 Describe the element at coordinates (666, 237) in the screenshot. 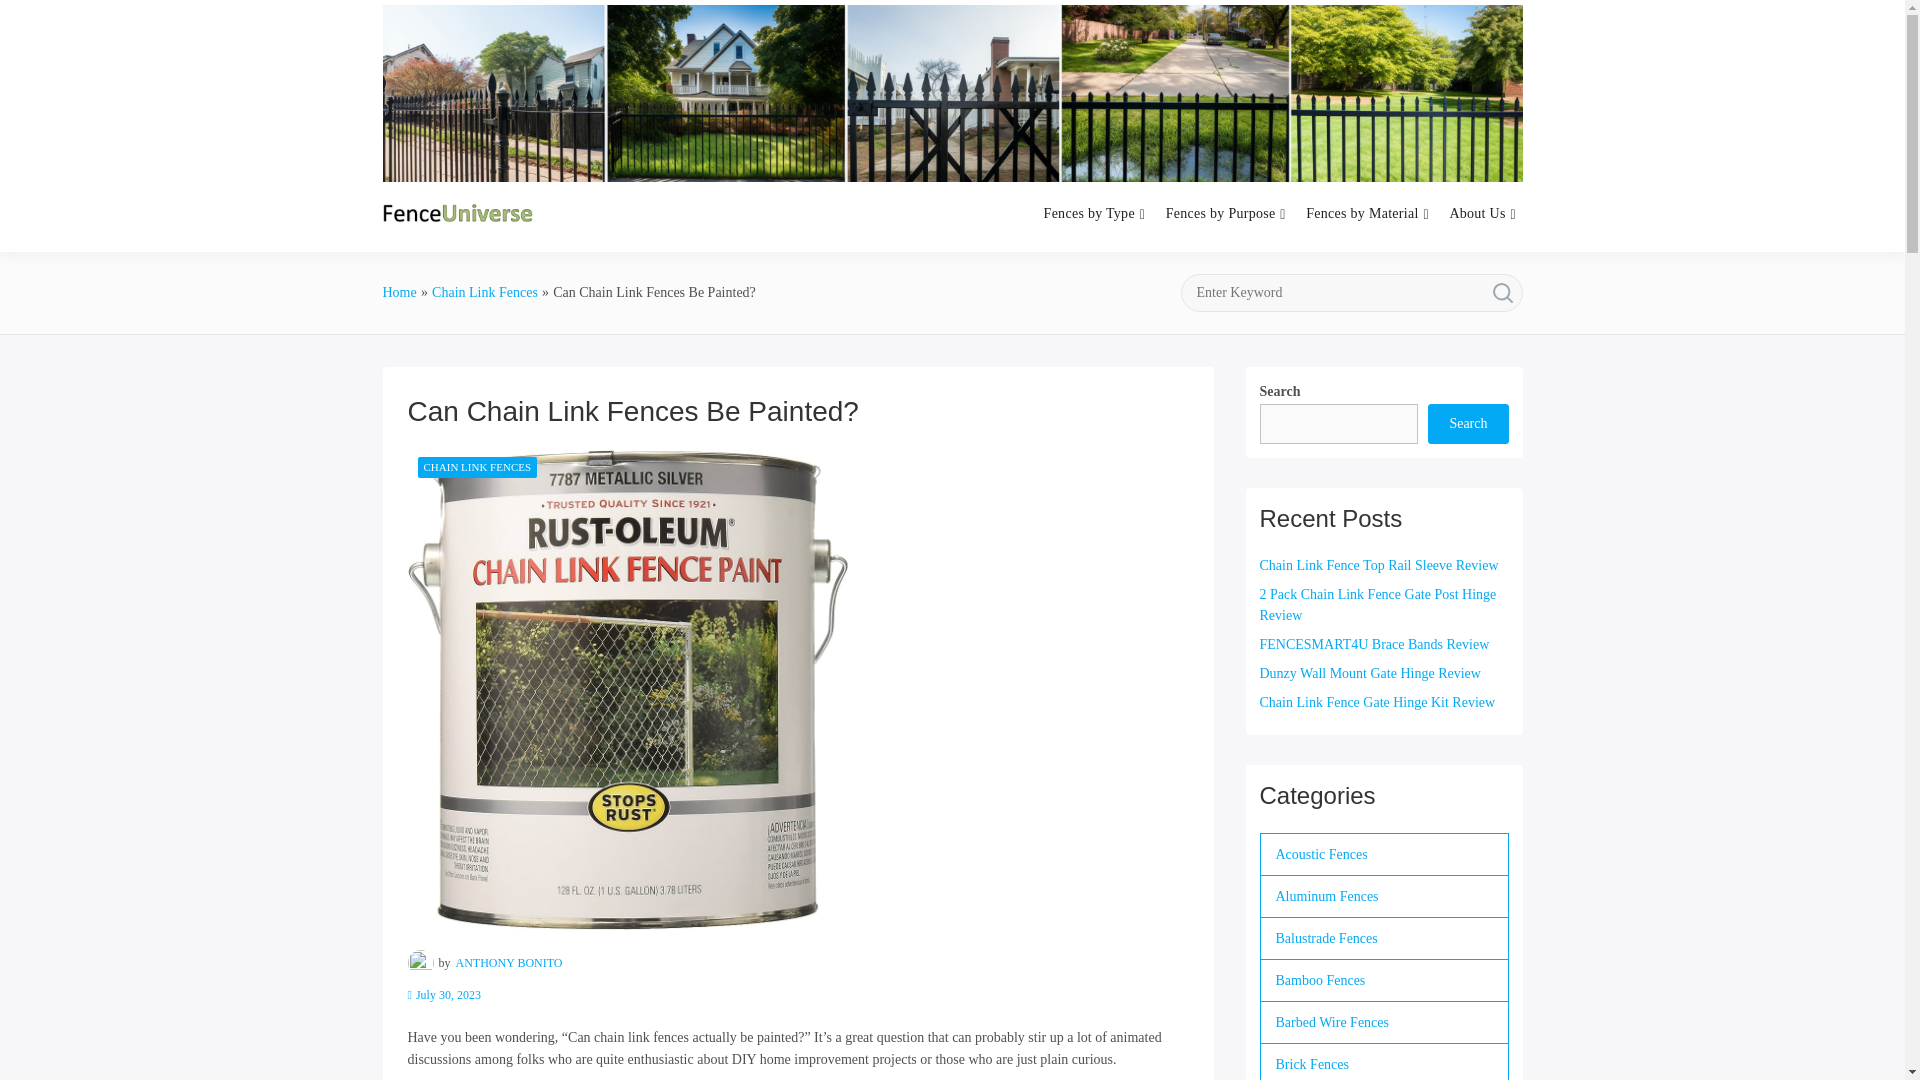

I see `FenceUniverse` at that location.